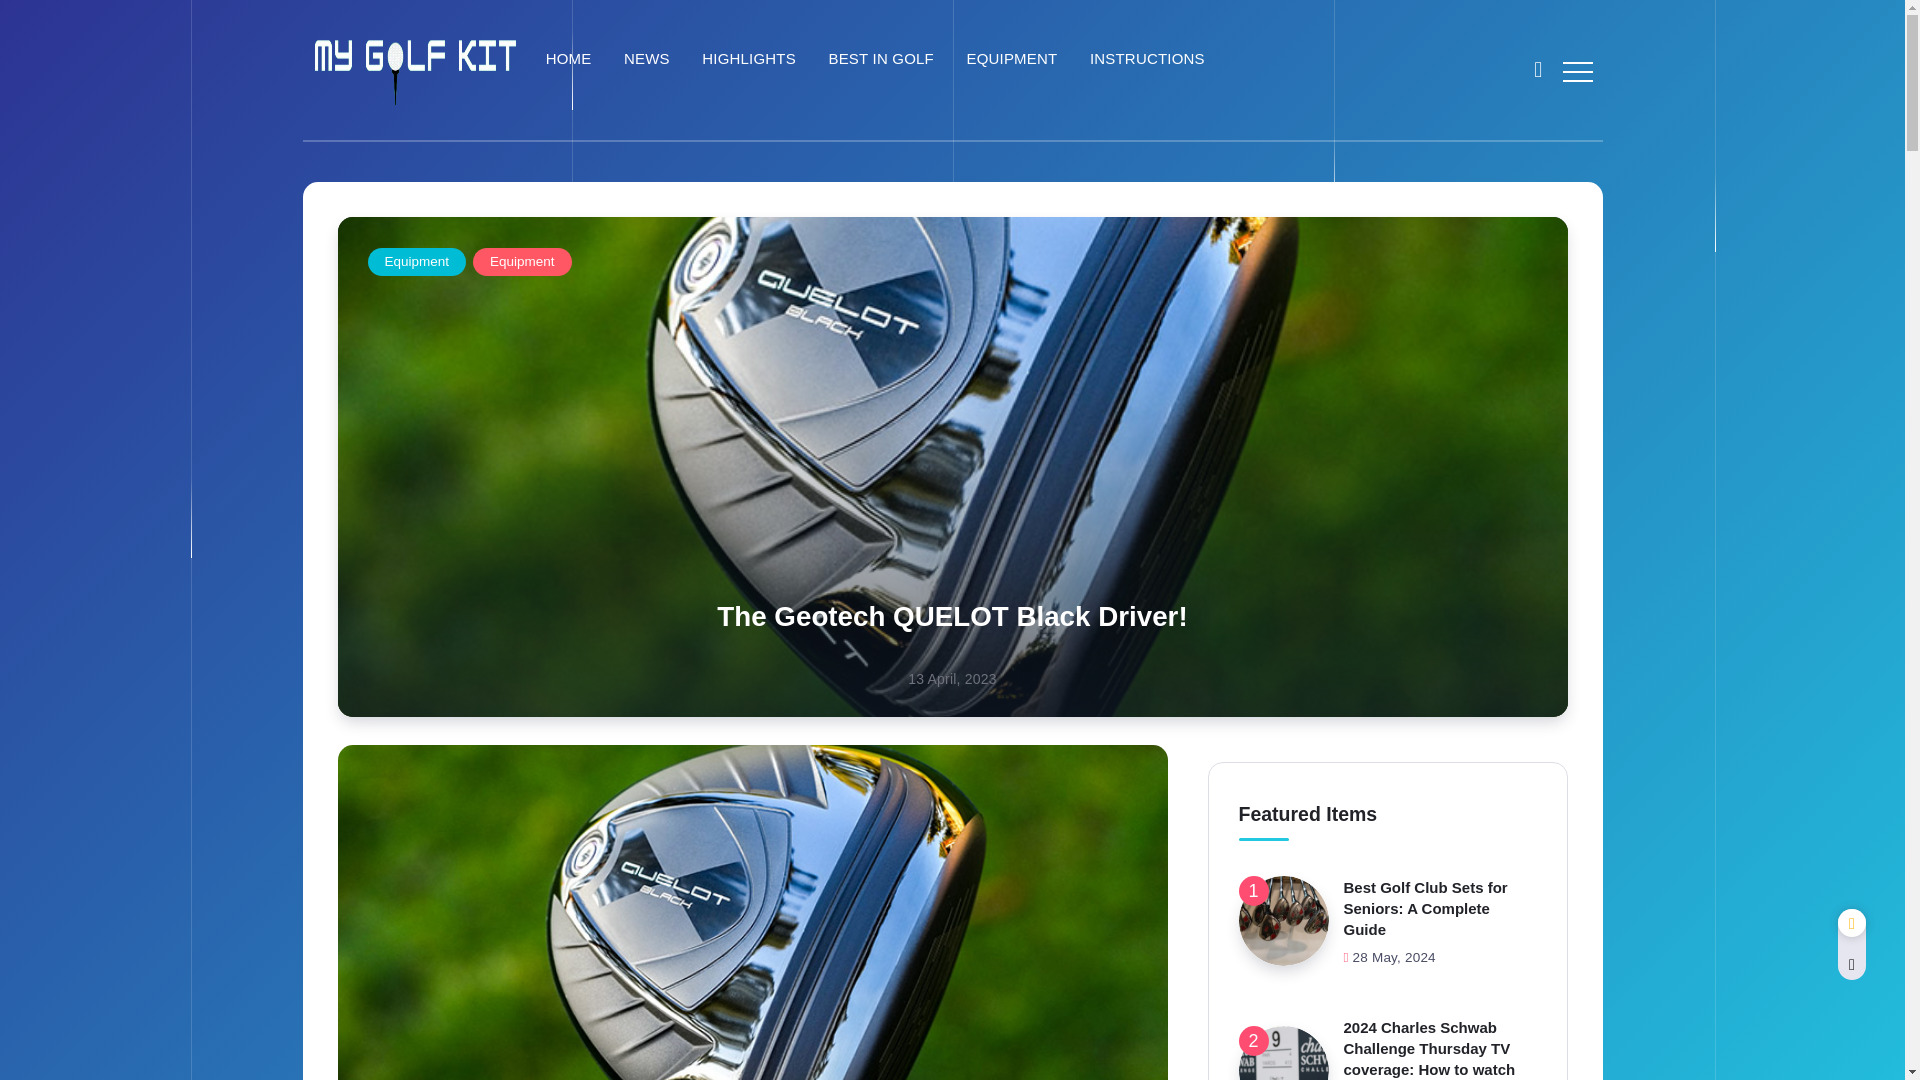 This screenshot has width=1920, height=1080. What do you see at coordinates (752, 59) in the screenshot?
I see `HIGHLIGHTS` at bounding box center [752, 59].